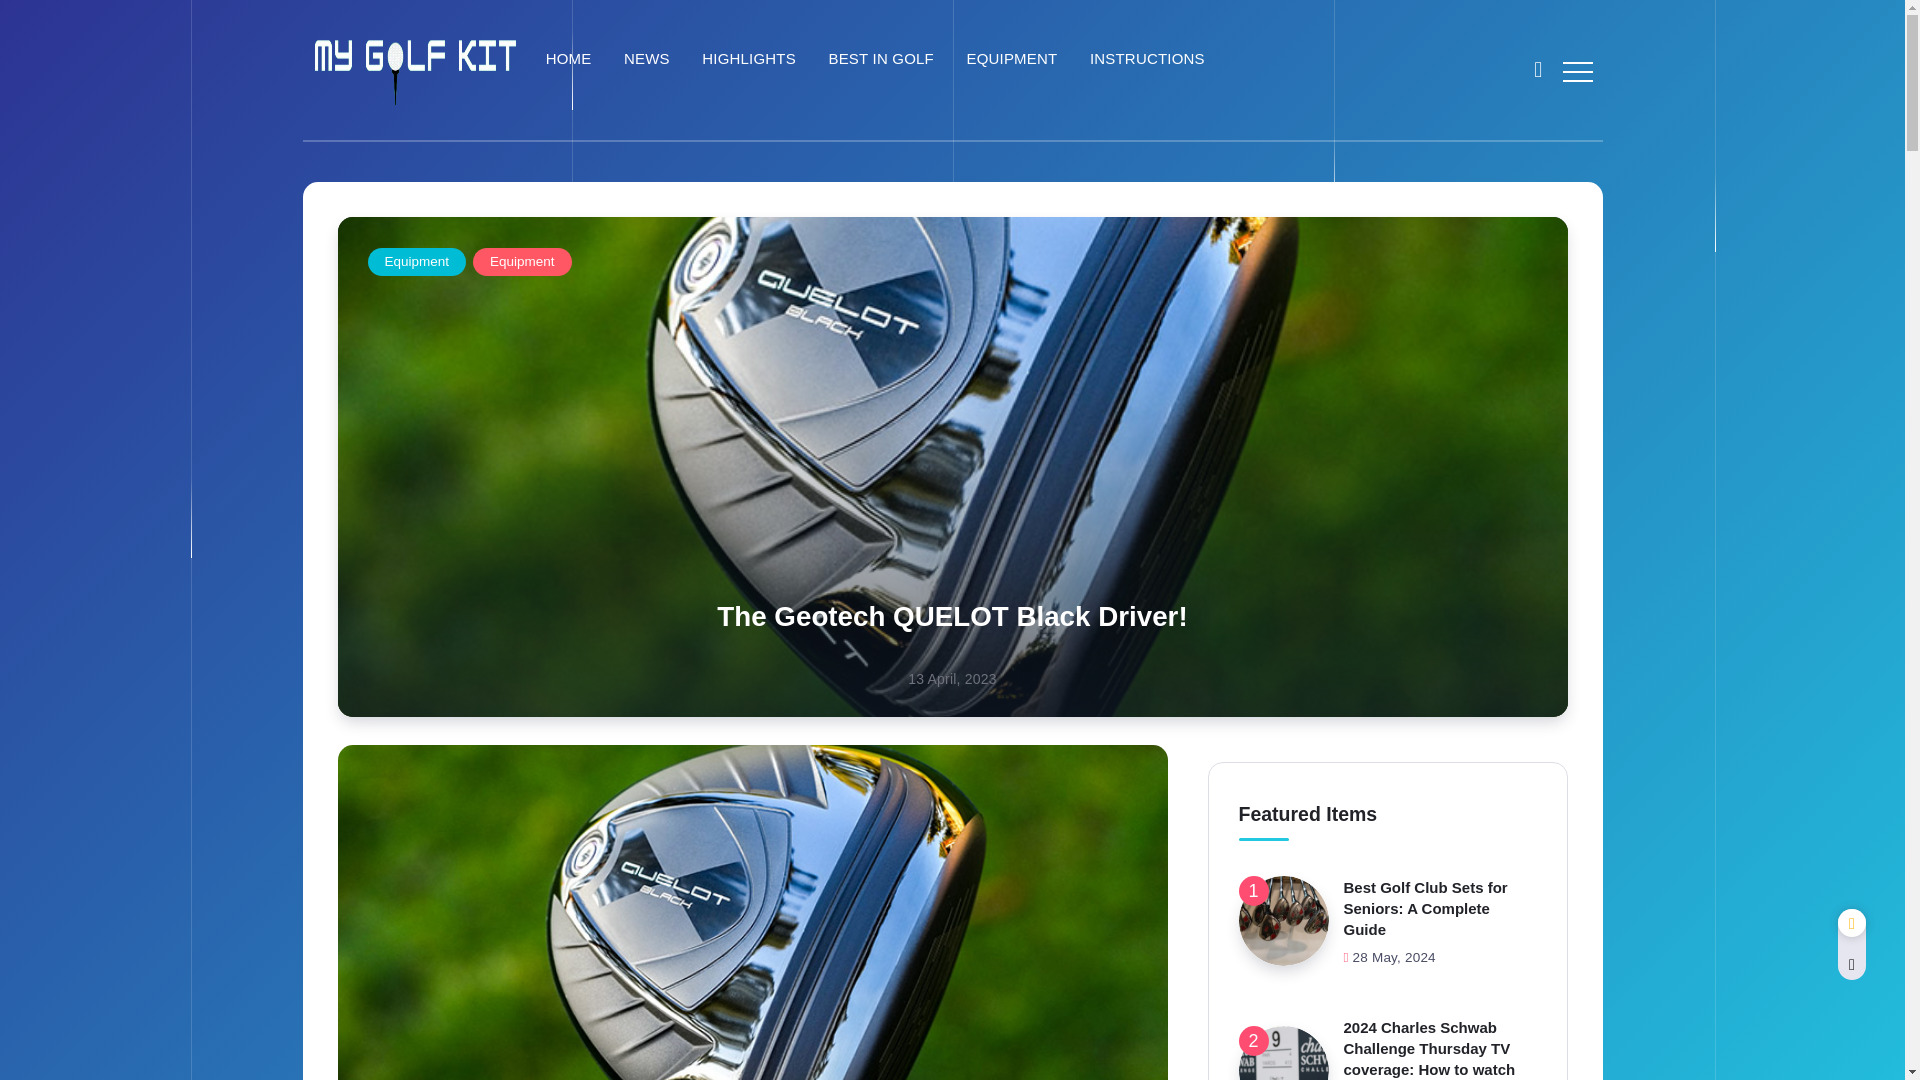 This screenshot has width=1920, height=1080. What do you see at coordinates (752, 59) in the screenshot?
I see `HIGHLIGHTS` at bounding box center [752, 59].